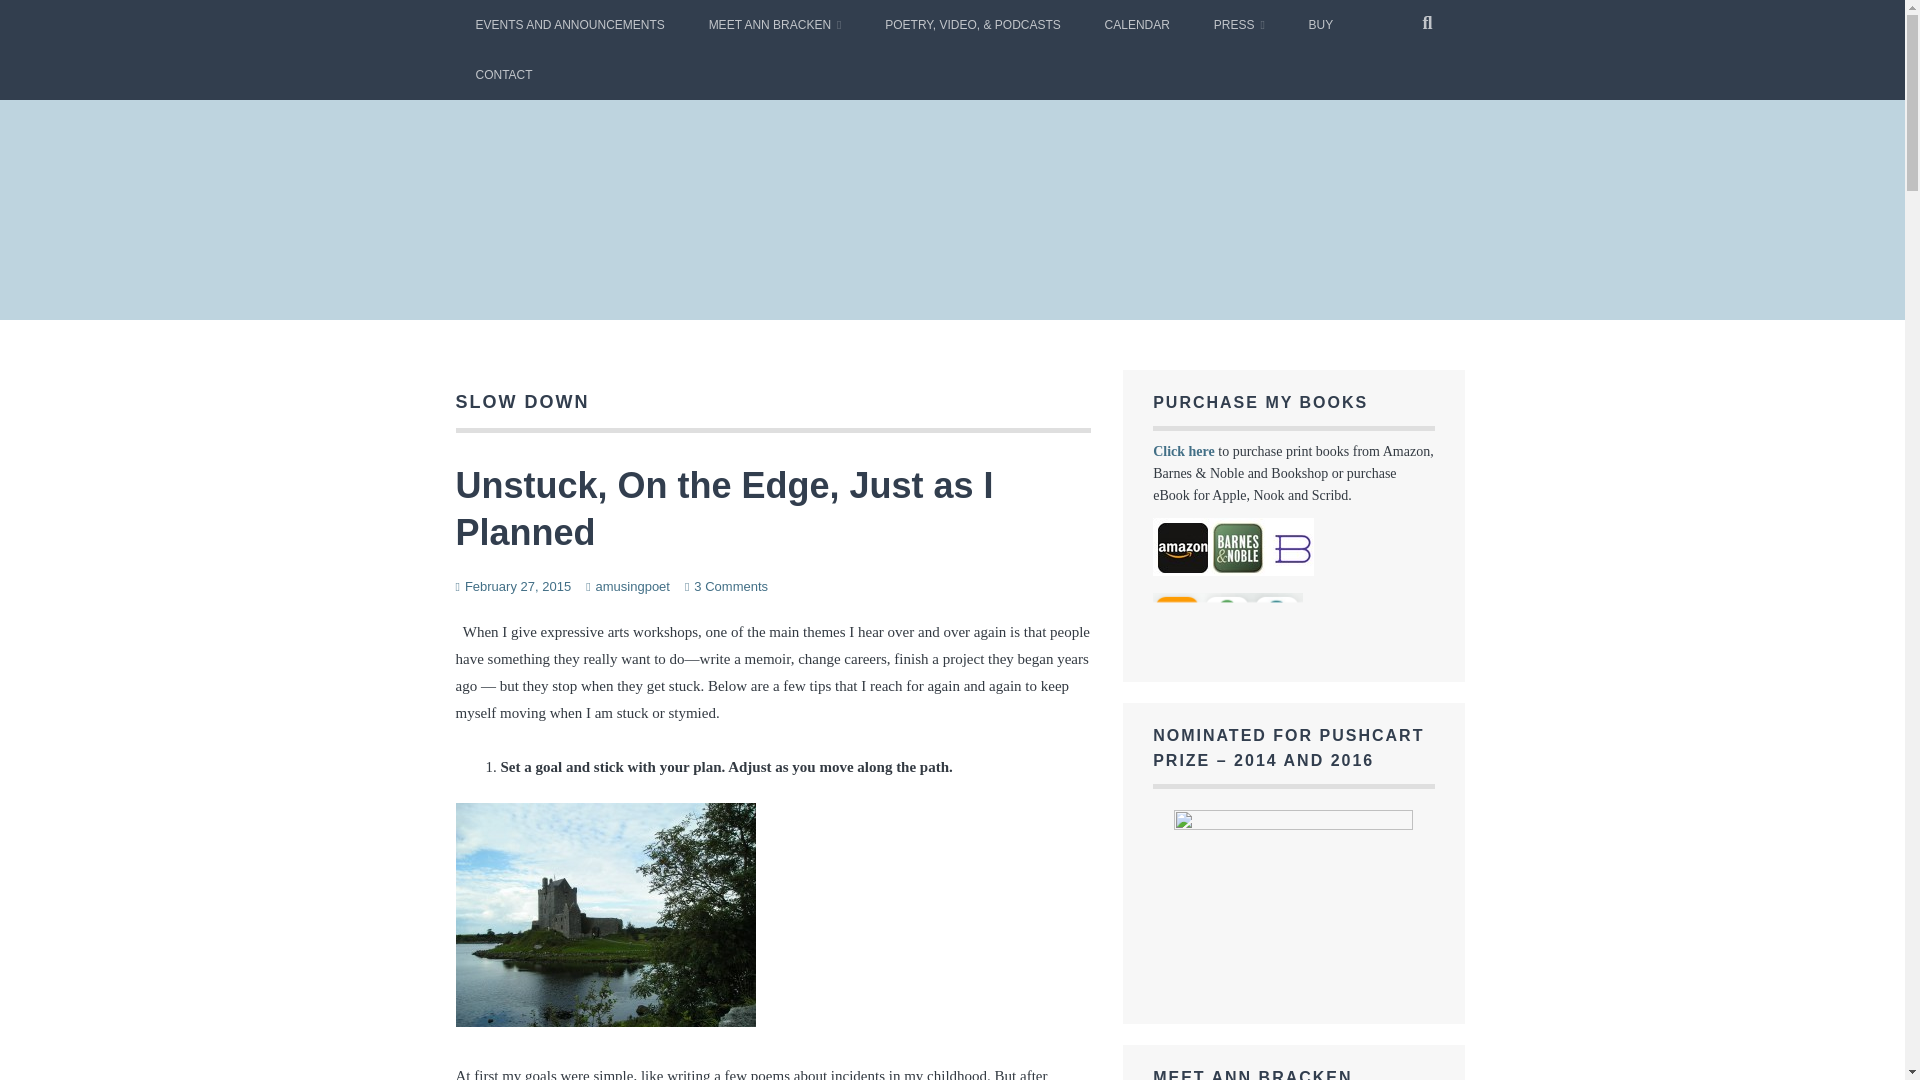 This screenshot has width=1920, height=1080. Describe the element at coordinates (1137, 24) in the screenshot. I see `CALENDAR` at that location.